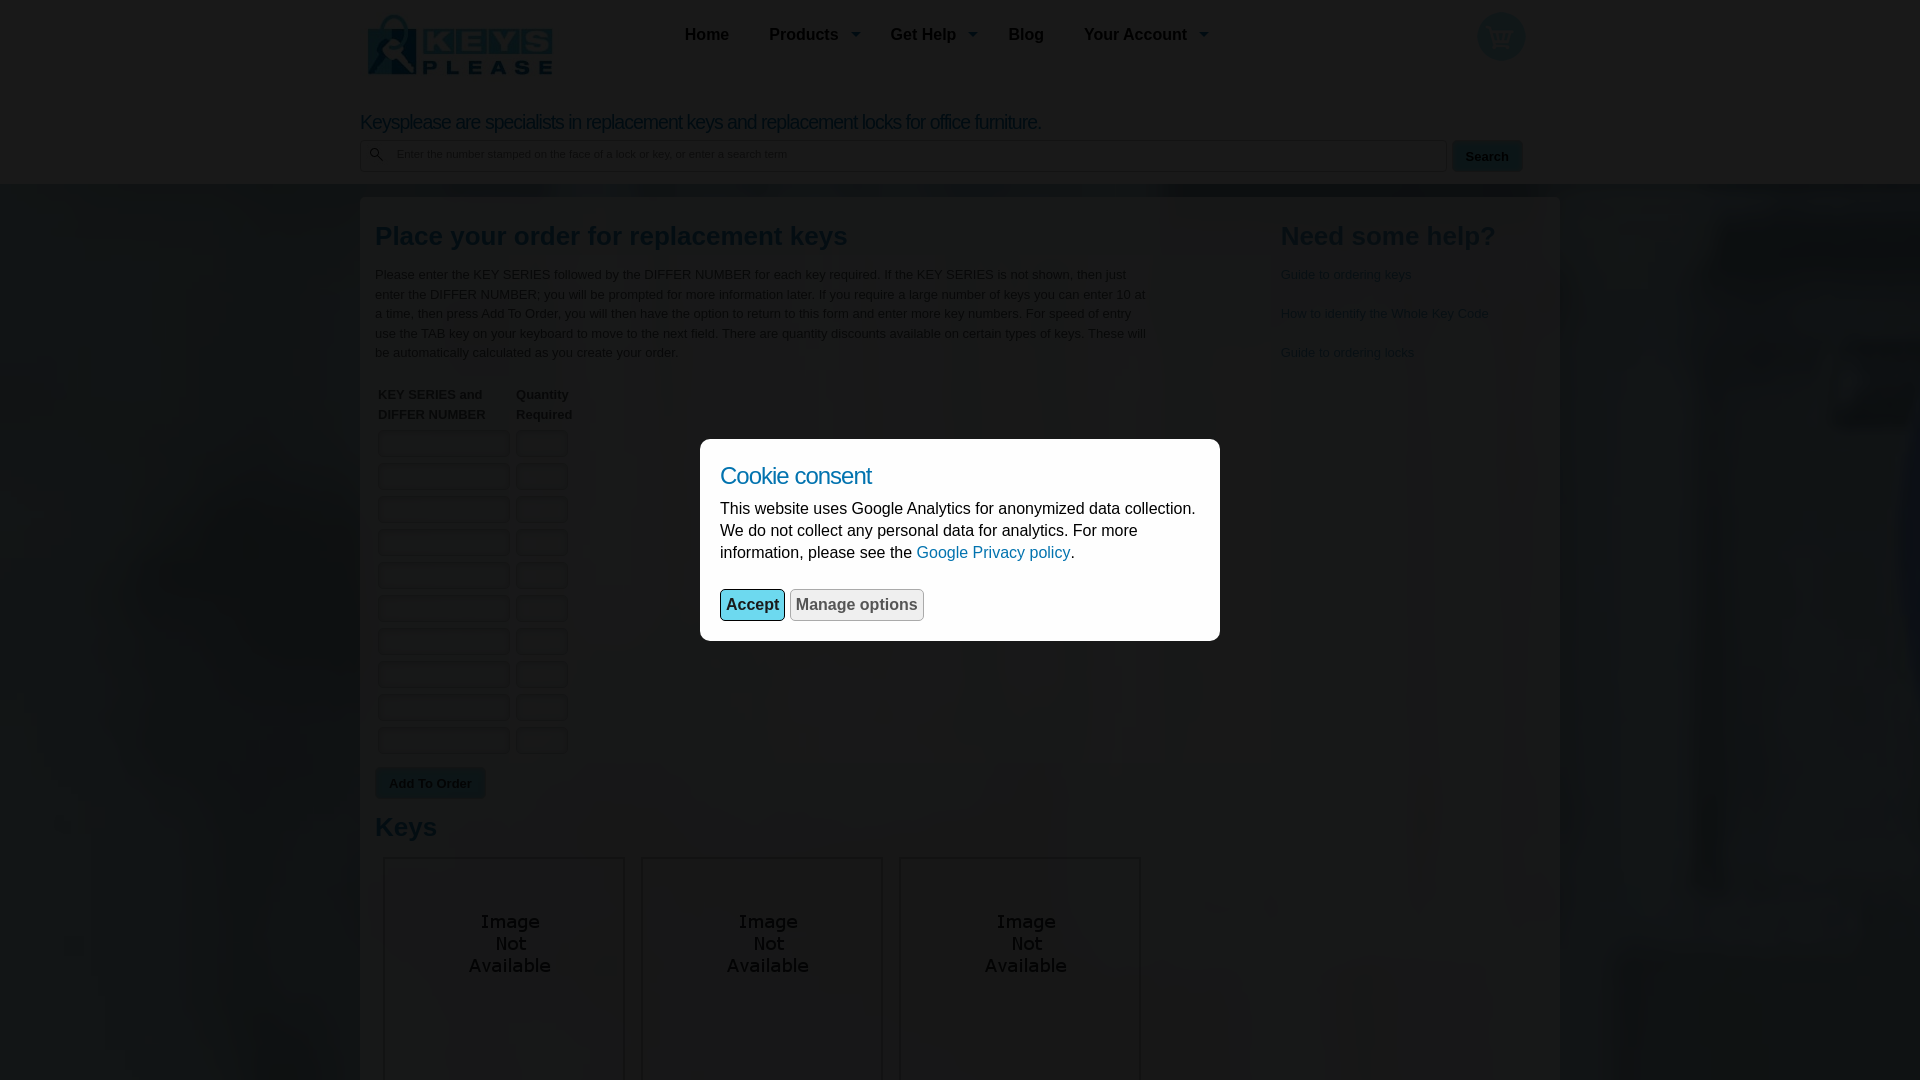 Image resolution: width=1920 pixels, height=1080 pixels. I want to click on Add To Order, so click(430, 782).